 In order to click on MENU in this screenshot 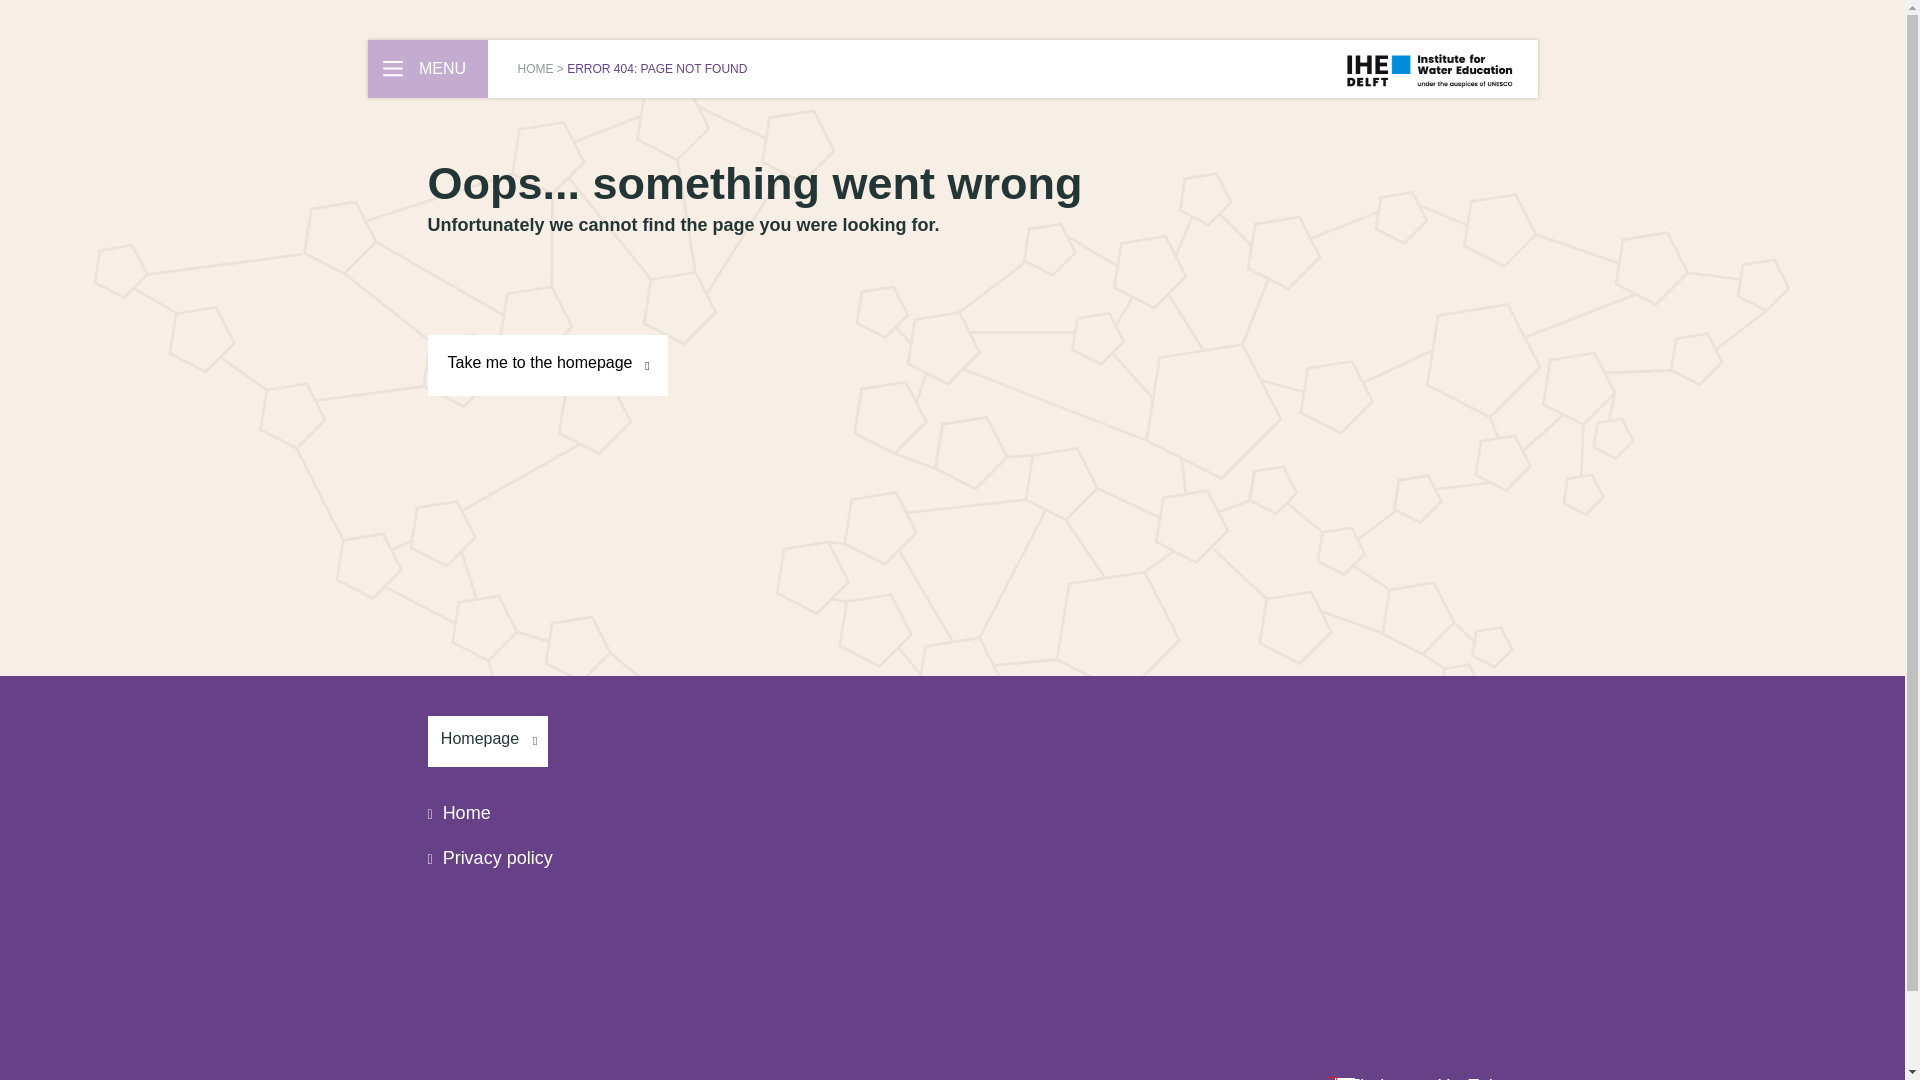, I will do `click(428, 68)`.